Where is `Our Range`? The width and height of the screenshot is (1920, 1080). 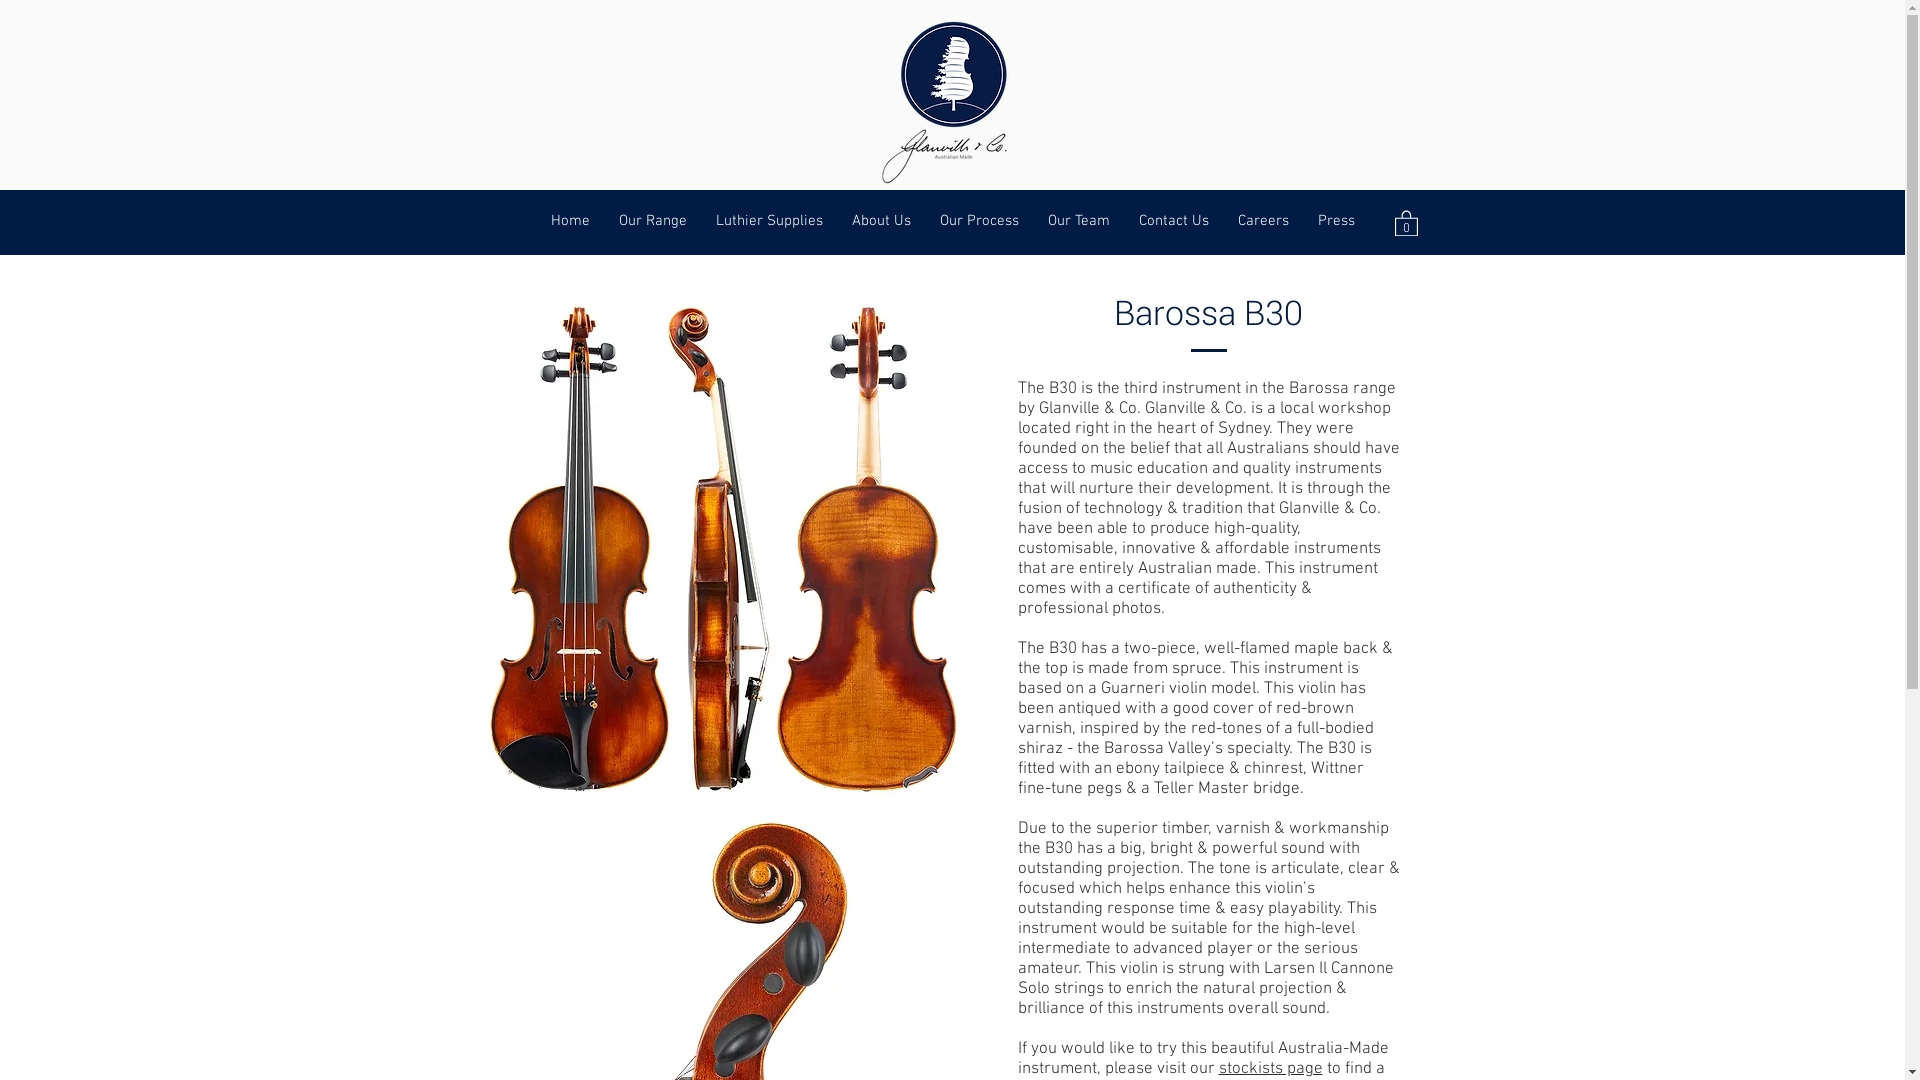
Our Range is located at coordinates (652, 221).